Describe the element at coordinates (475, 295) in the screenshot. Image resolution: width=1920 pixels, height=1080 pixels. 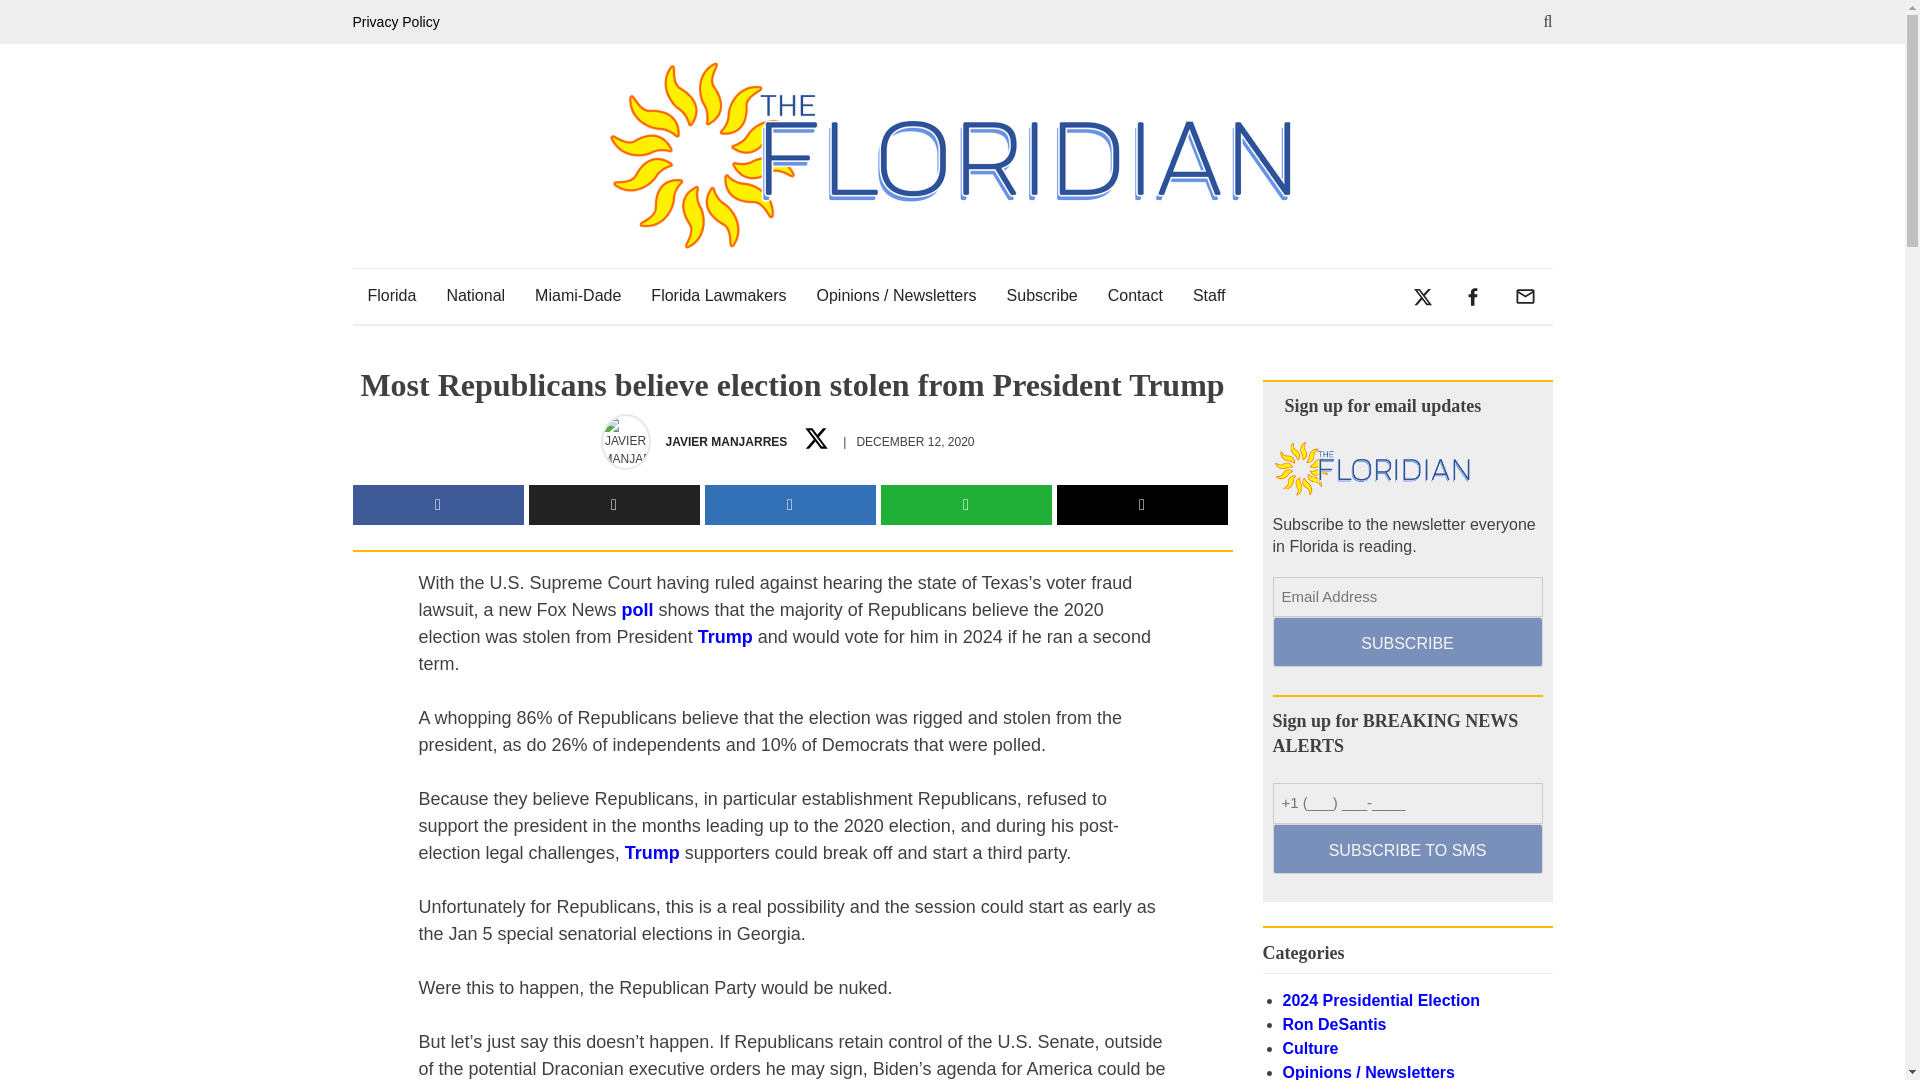
I see `National` at that location.